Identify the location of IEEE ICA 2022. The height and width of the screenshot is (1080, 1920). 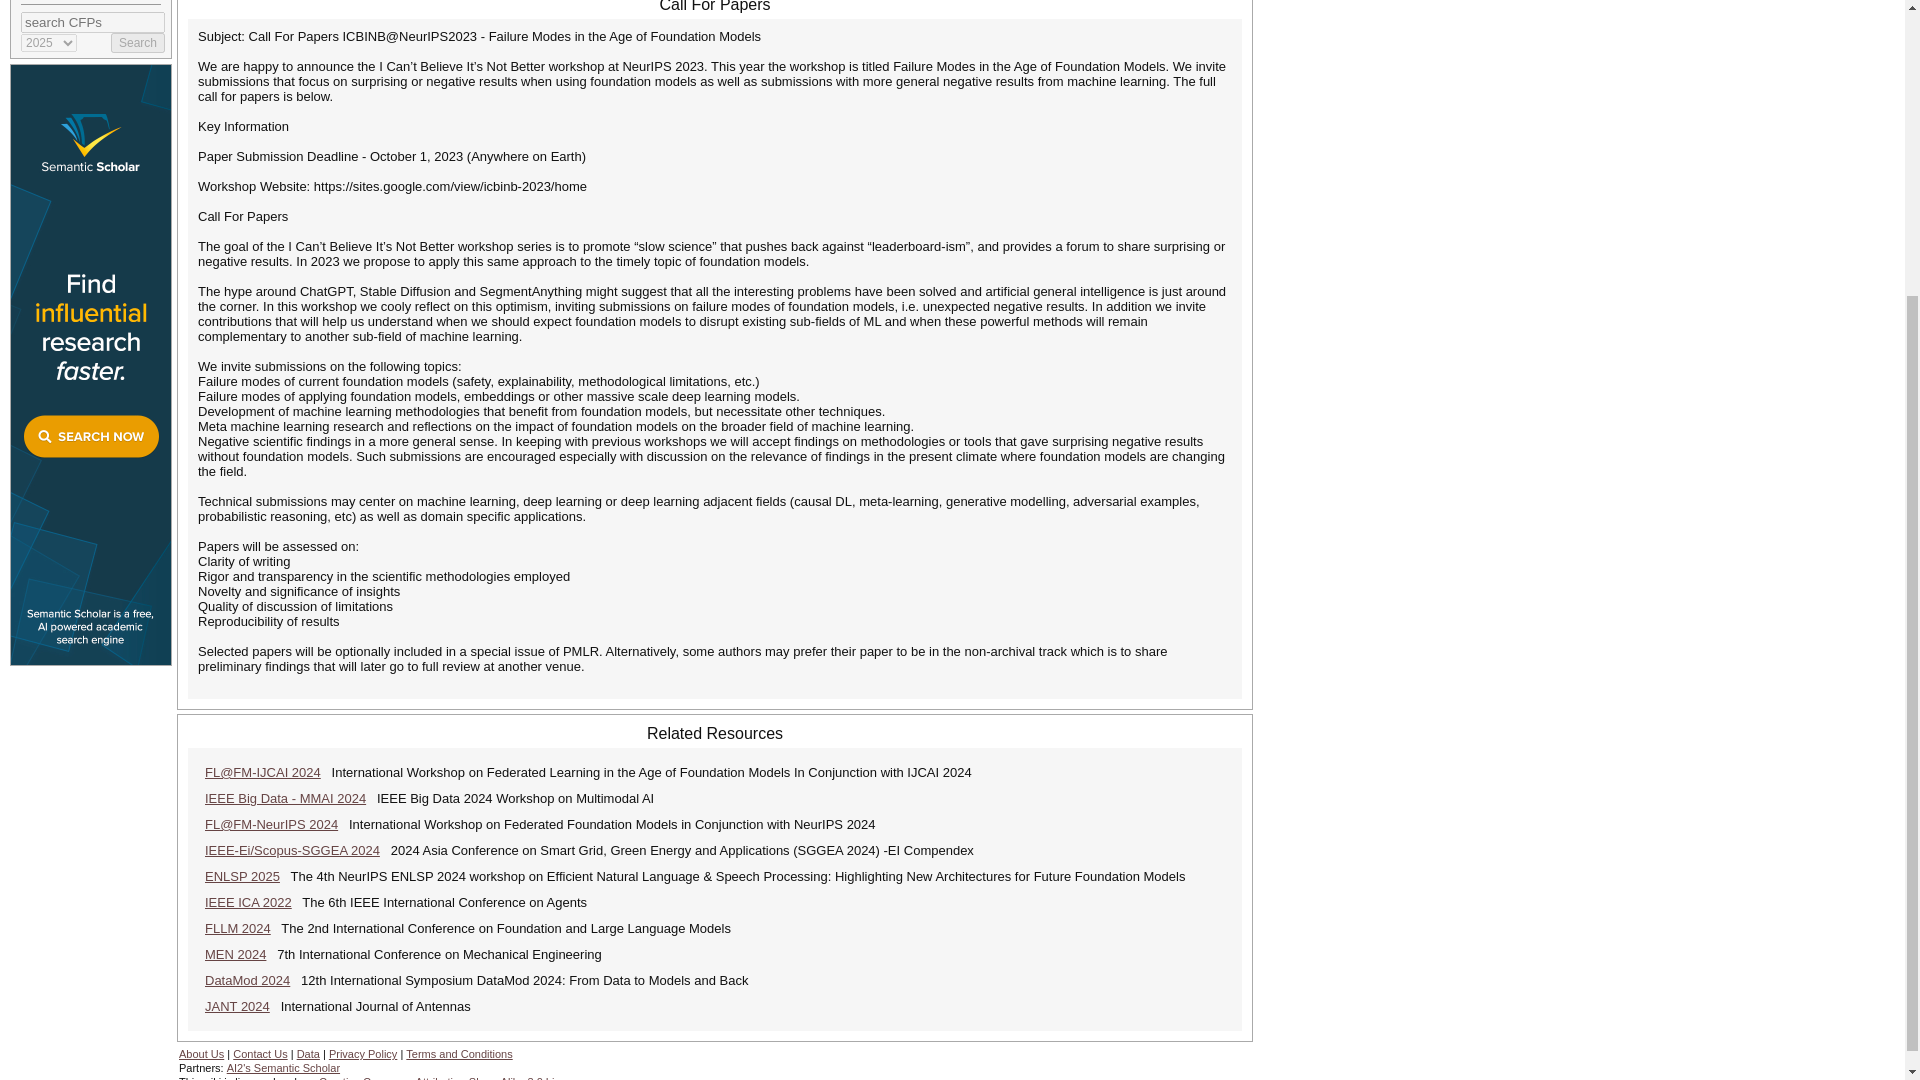
(248, 902).